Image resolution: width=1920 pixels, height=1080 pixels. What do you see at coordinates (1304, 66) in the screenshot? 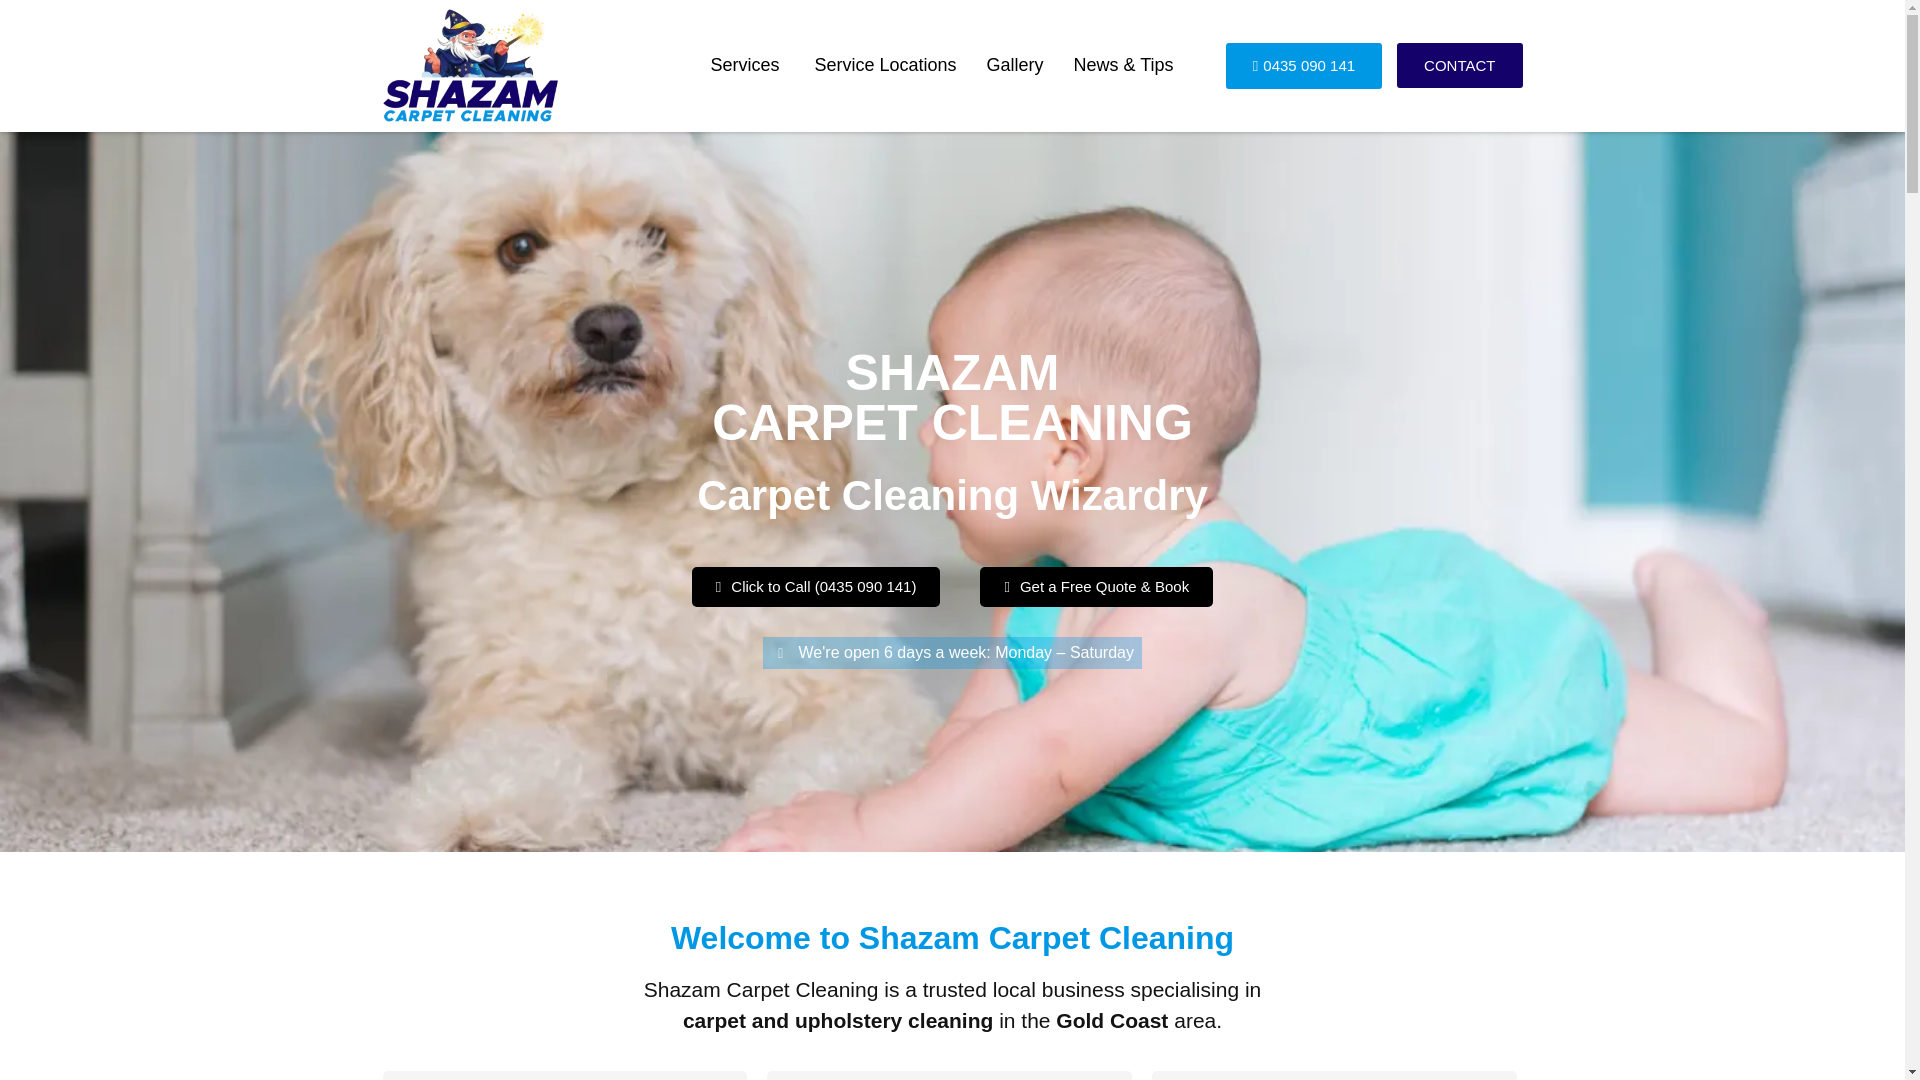
I see `0435 090 141` at bounding box center [1304, 66].